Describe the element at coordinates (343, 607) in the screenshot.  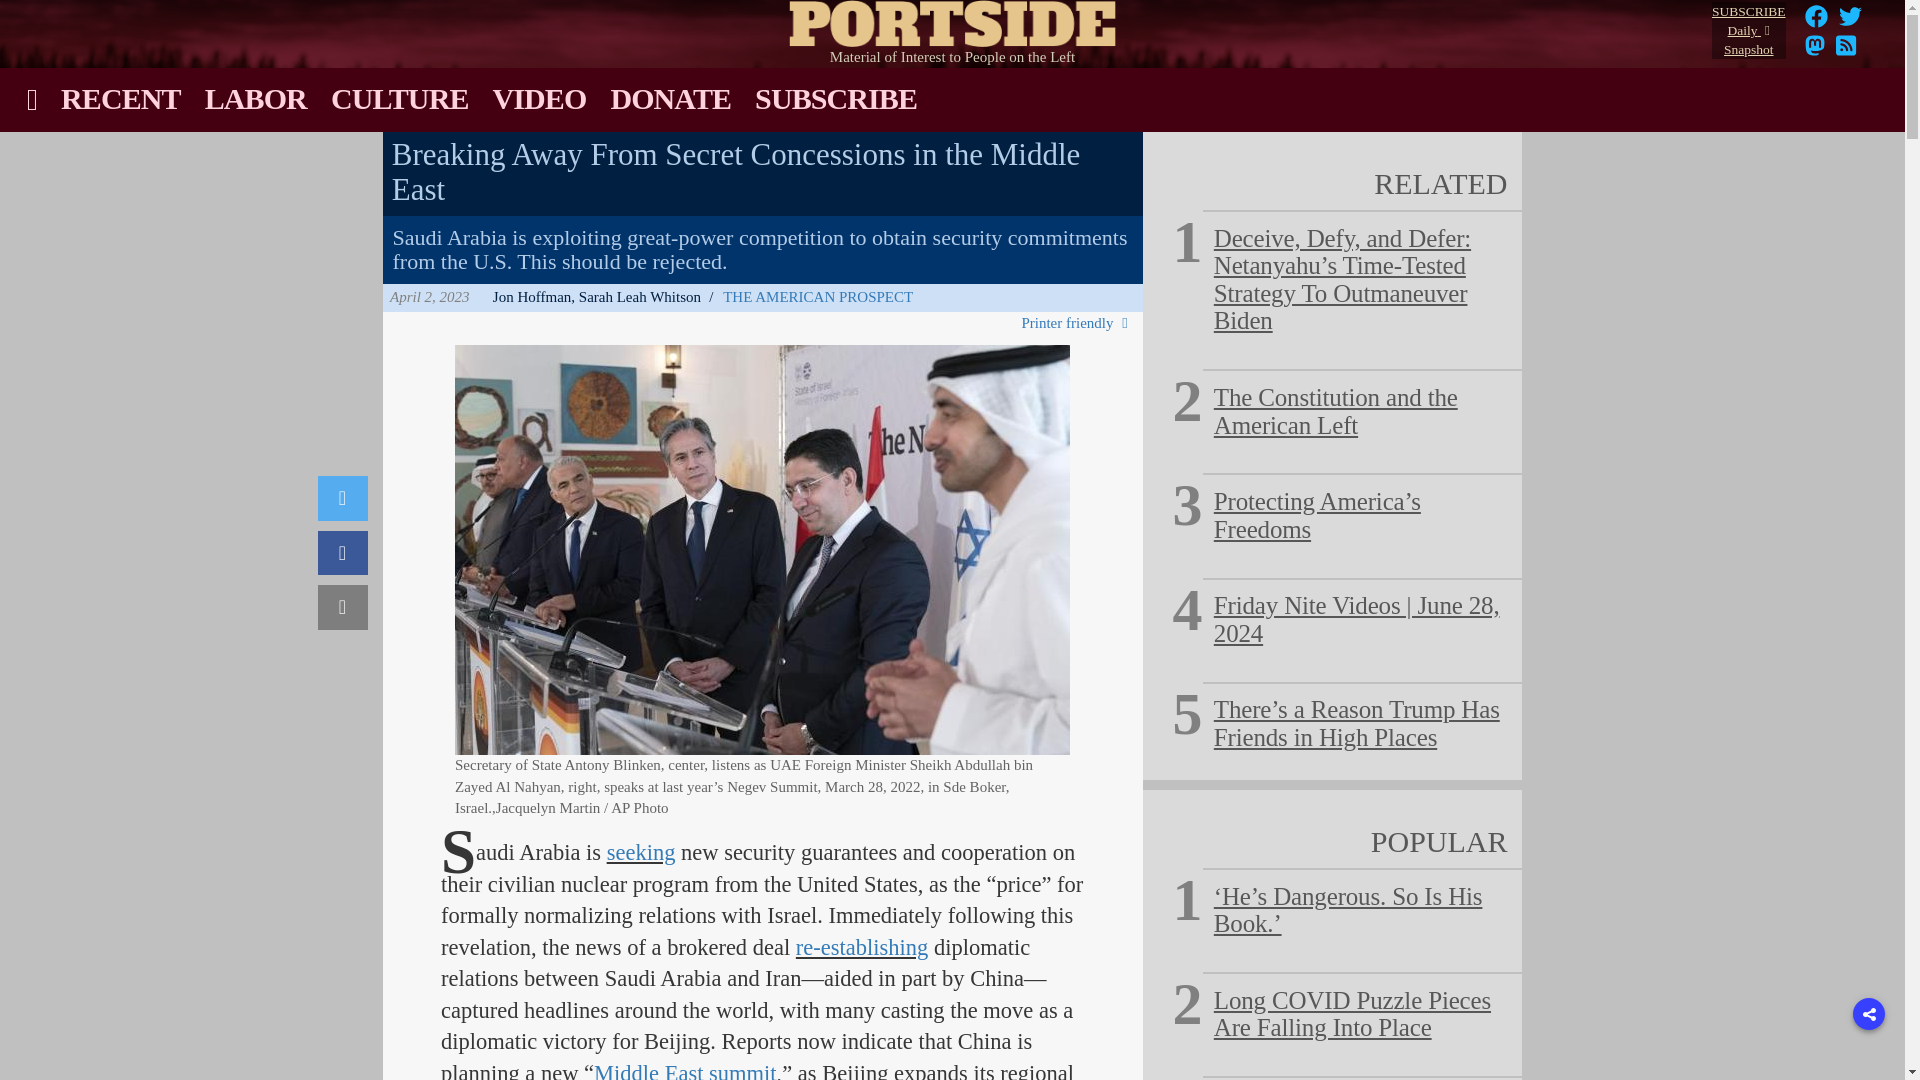
I see `Mail` at that location.